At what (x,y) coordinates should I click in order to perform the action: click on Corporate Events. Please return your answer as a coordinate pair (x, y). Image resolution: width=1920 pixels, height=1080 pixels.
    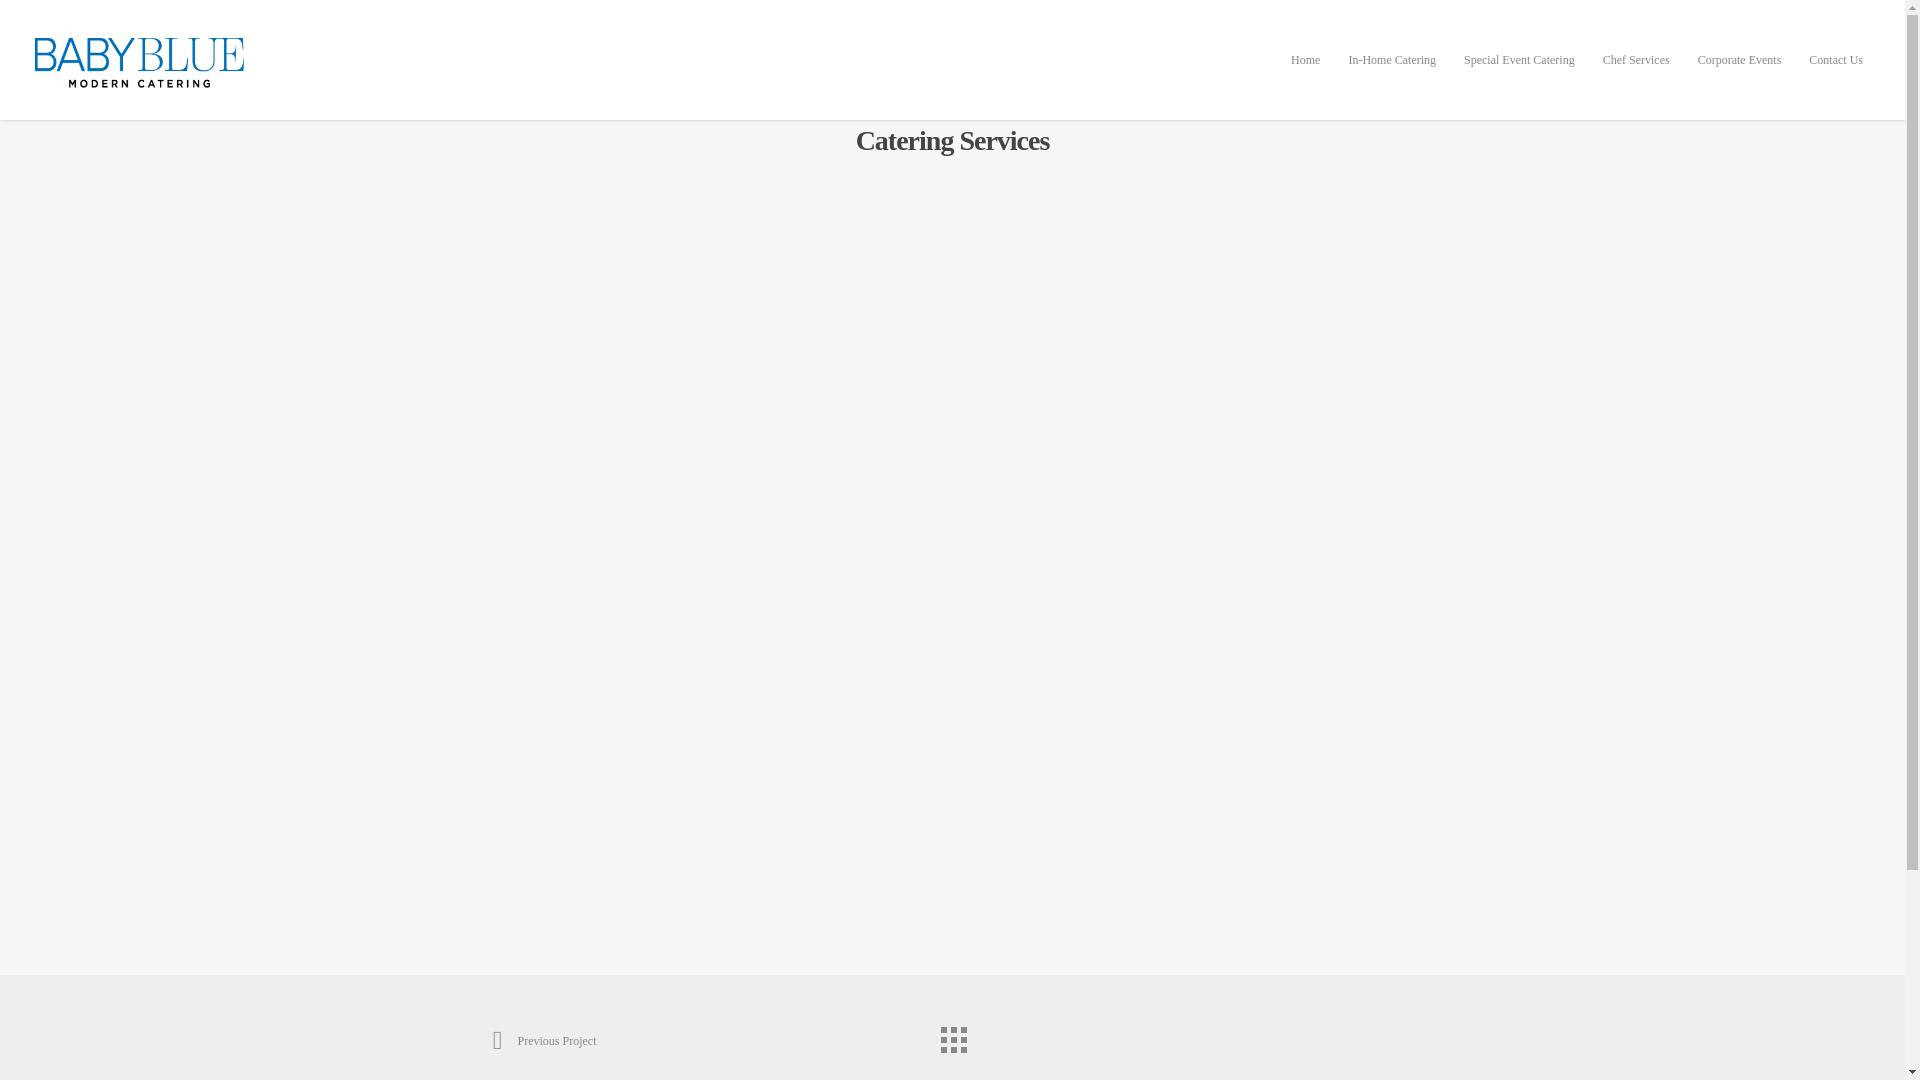
    Looking at the image, I should click on (1740, 74).